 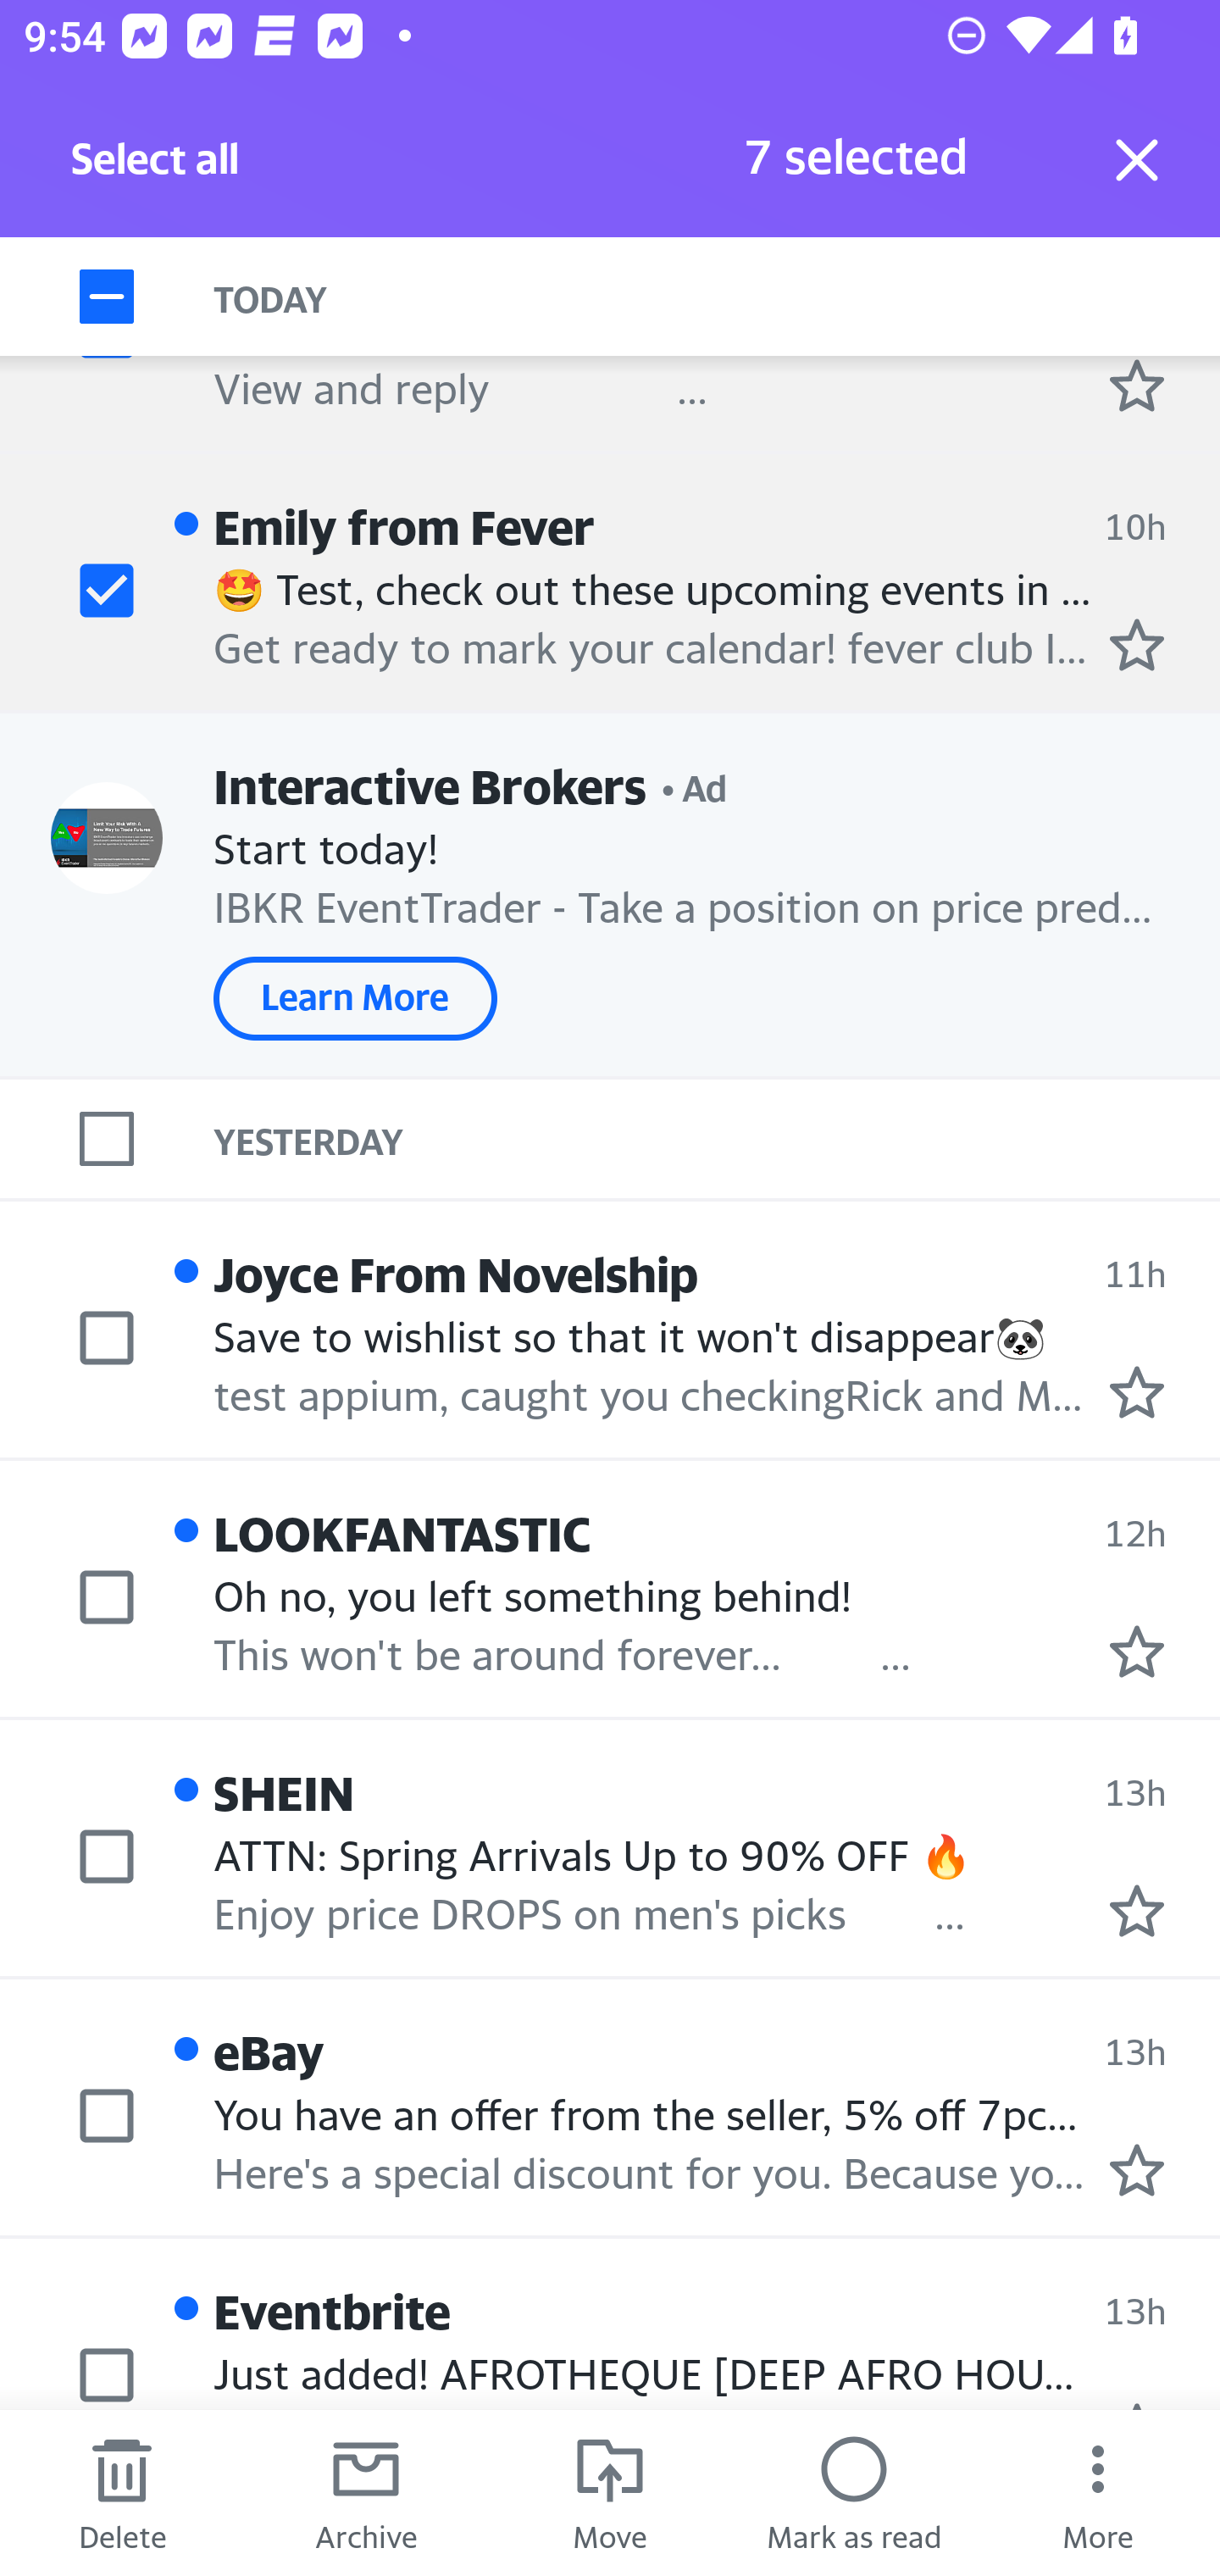 What do you see at coordinates (717, 1140) in the screenshot?
I see `YESTERDAY` at bounding box center [717, 1140].